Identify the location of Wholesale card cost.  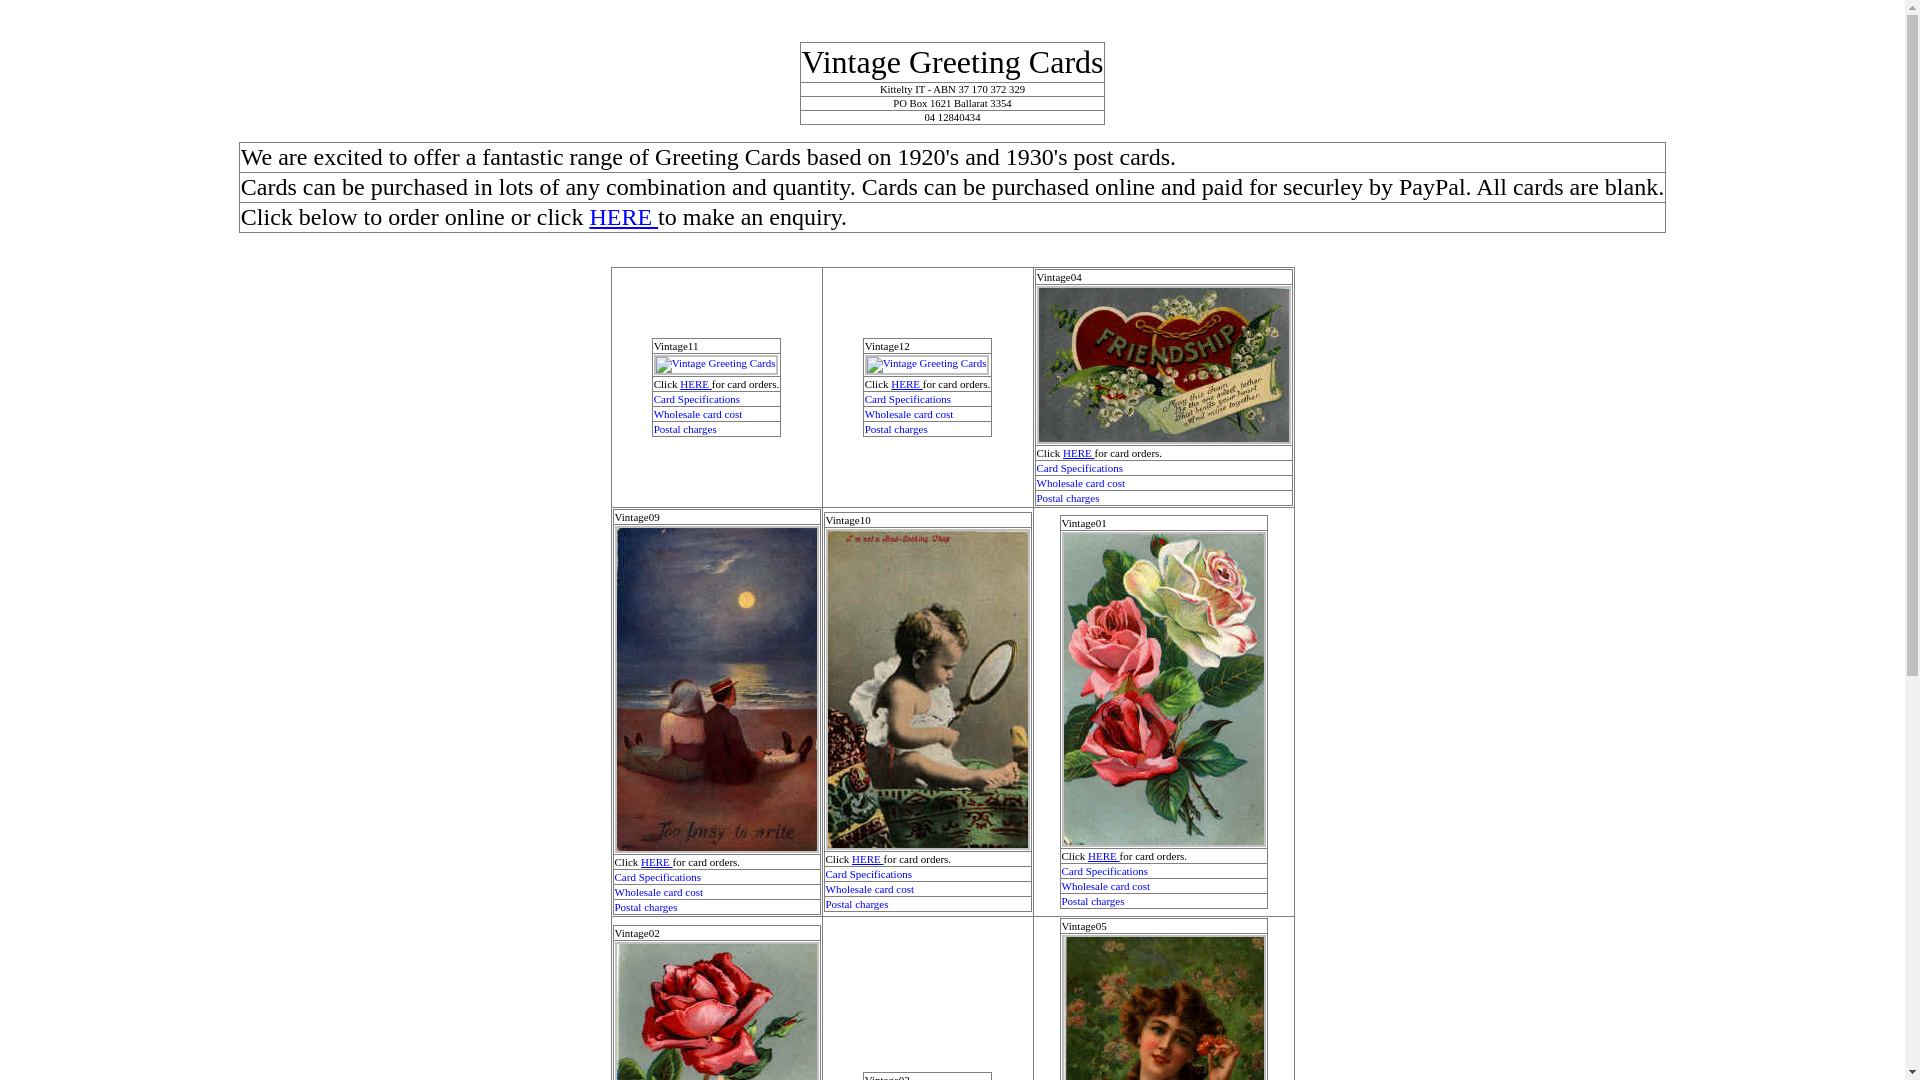
(658, 892).